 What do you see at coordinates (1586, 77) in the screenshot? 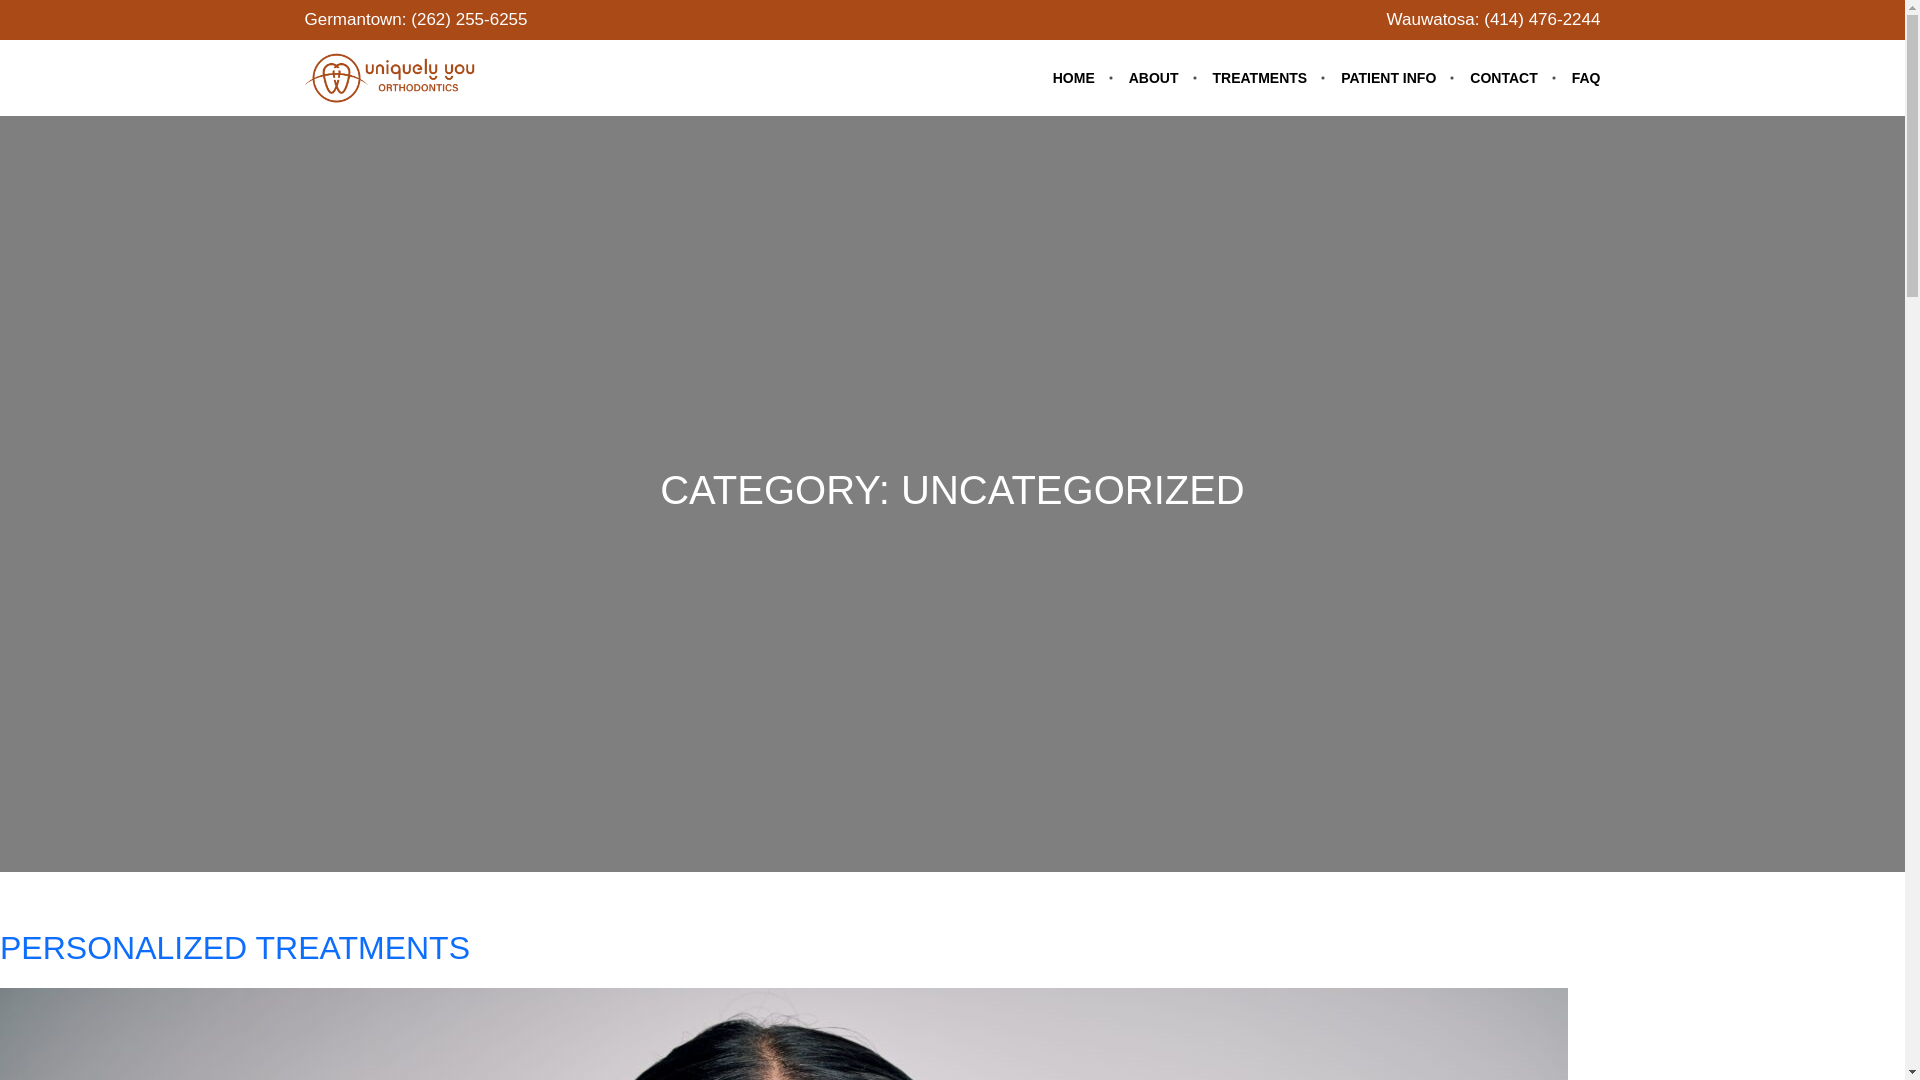
I see `FAQ` at bounding box center [1586, 77].